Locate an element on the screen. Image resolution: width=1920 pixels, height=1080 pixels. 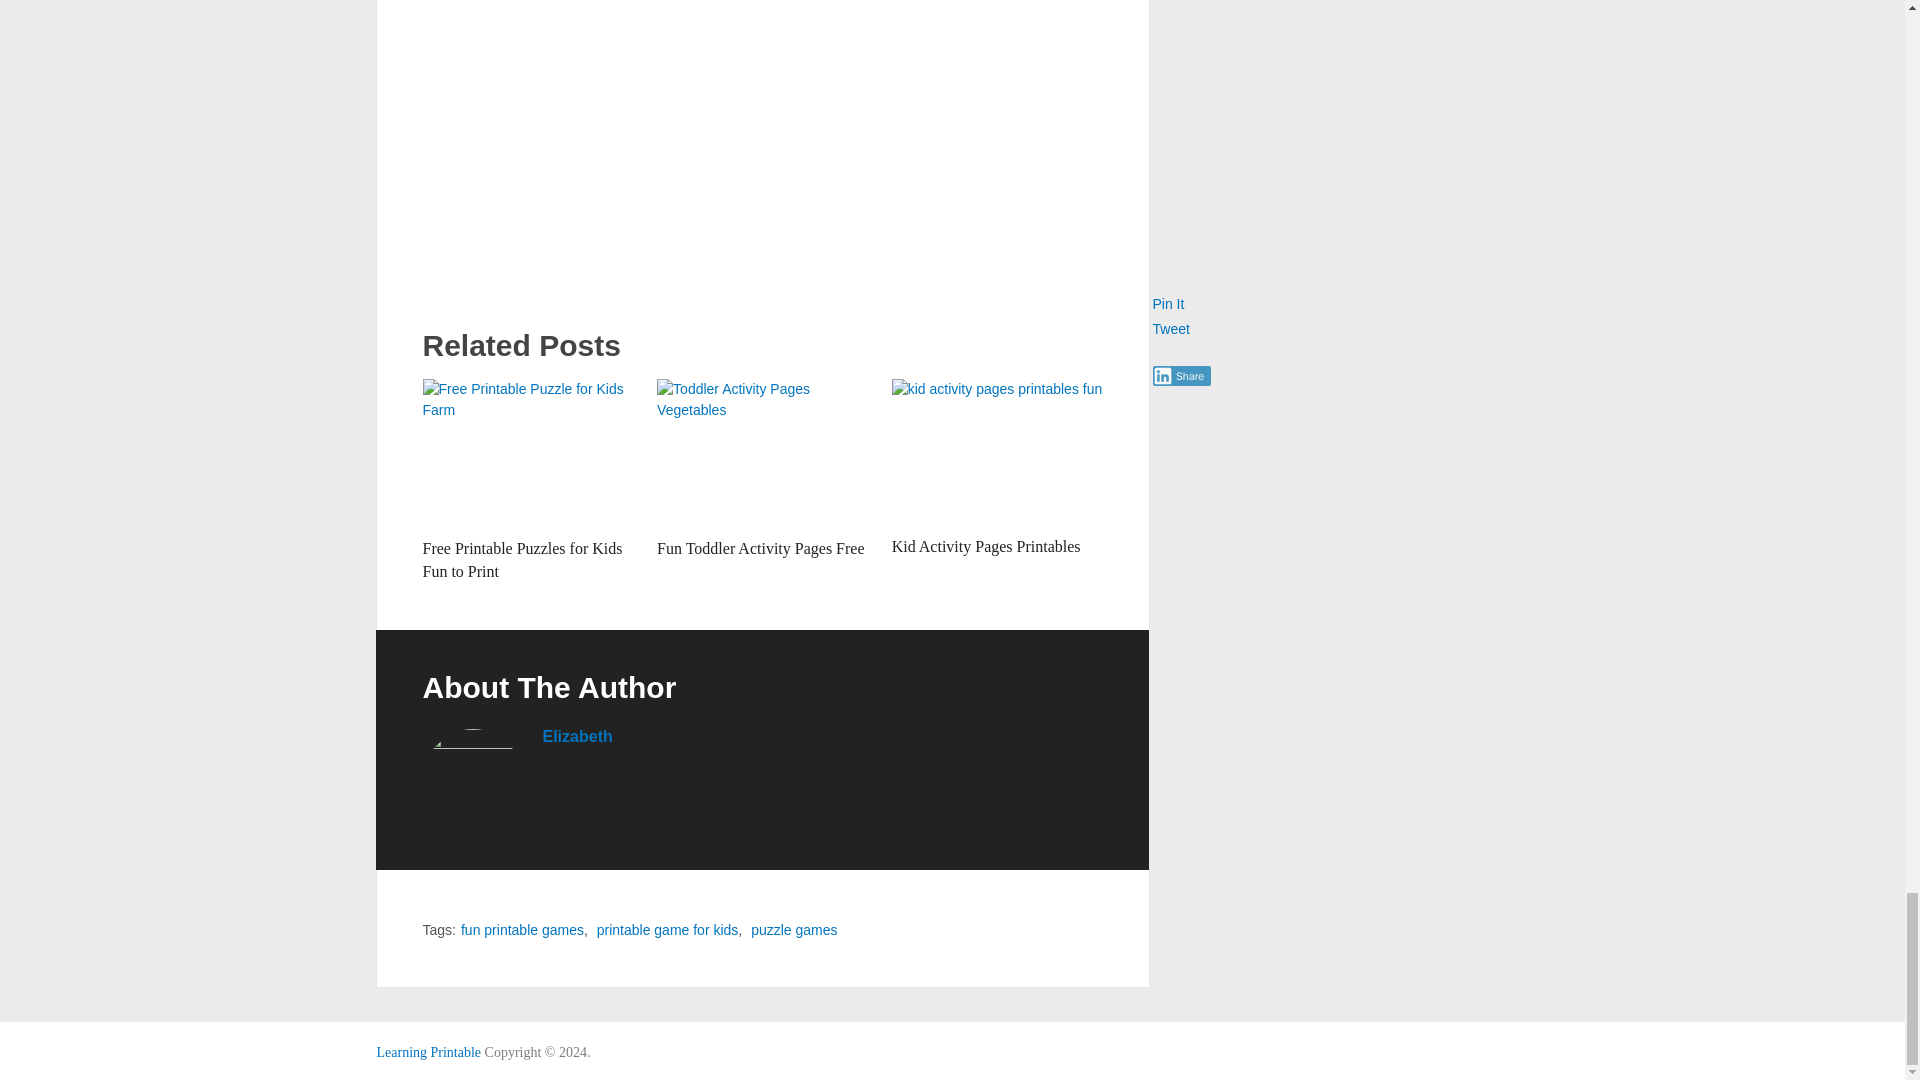
Kid Activity Pages Printables is located at coordinates (997, 453).